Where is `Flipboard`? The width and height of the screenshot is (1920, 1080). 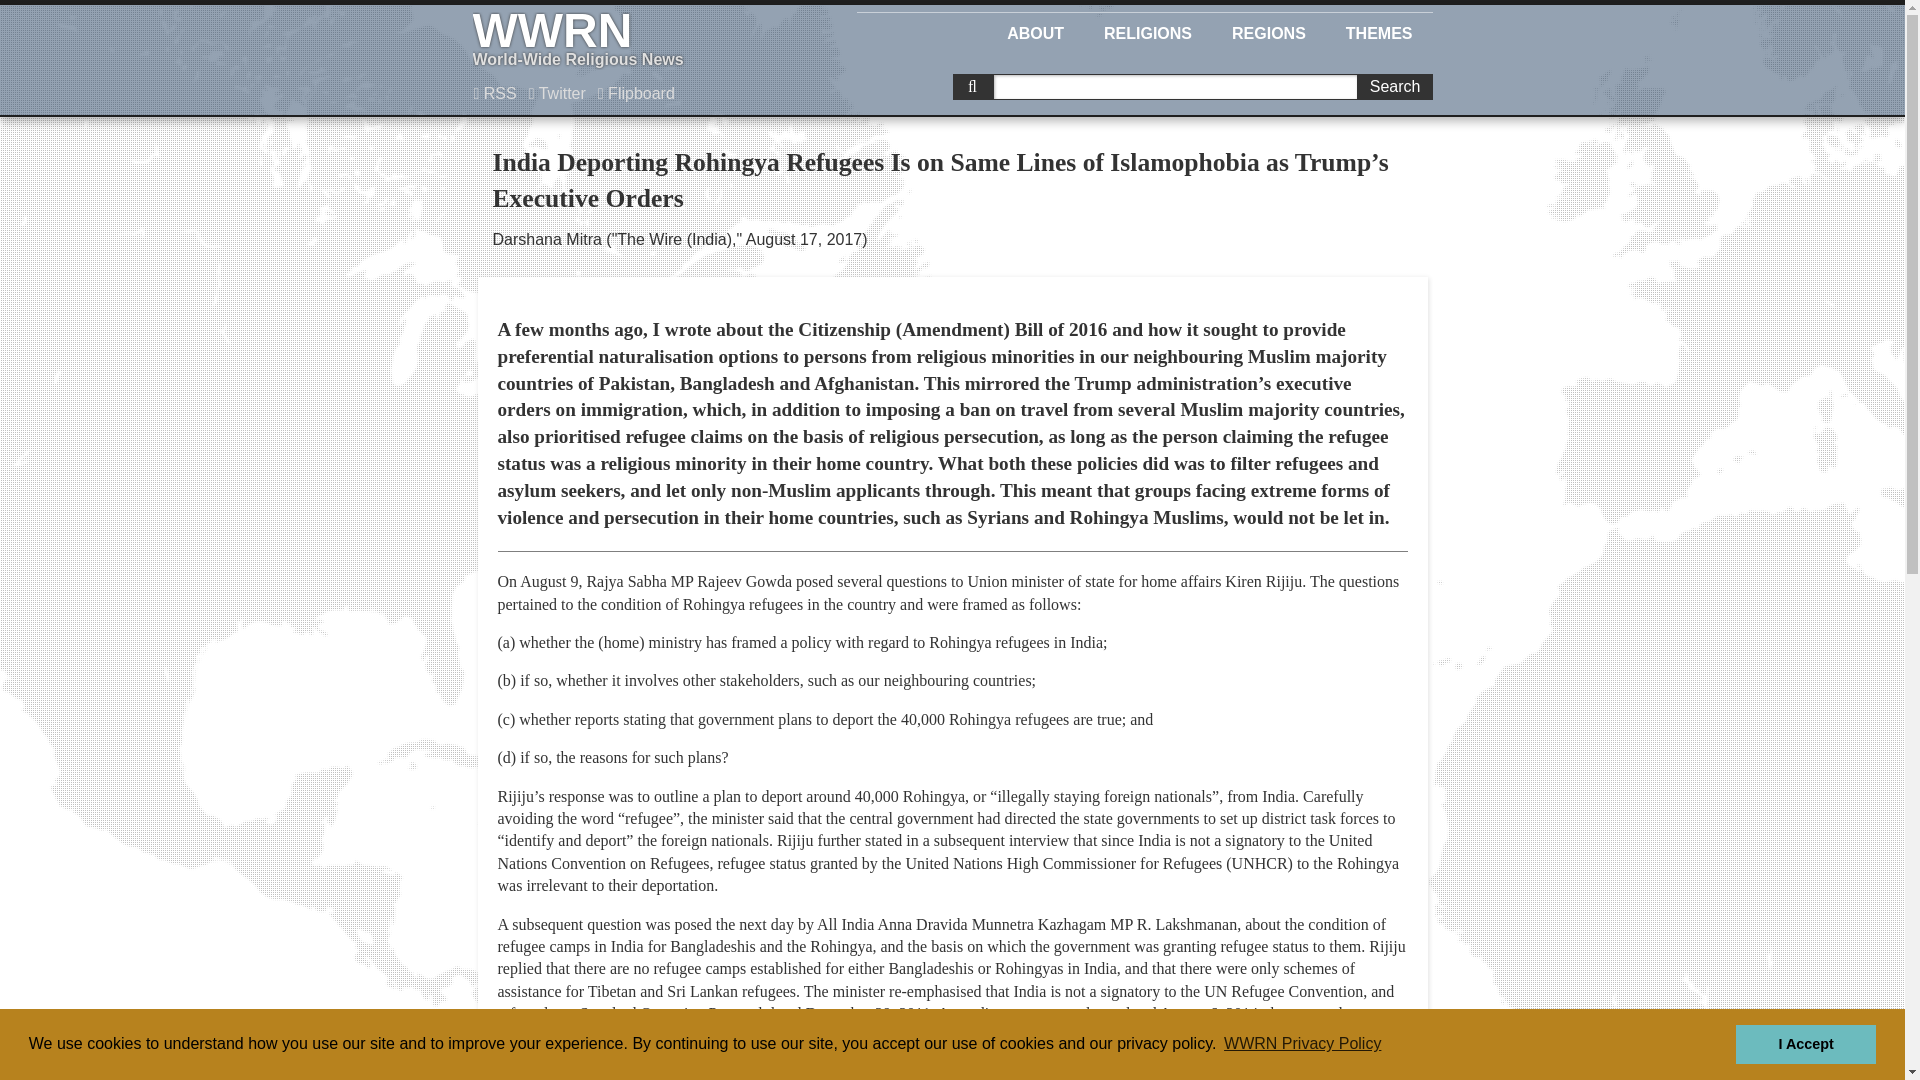
Flipboard is located at coordinates (636, 94).